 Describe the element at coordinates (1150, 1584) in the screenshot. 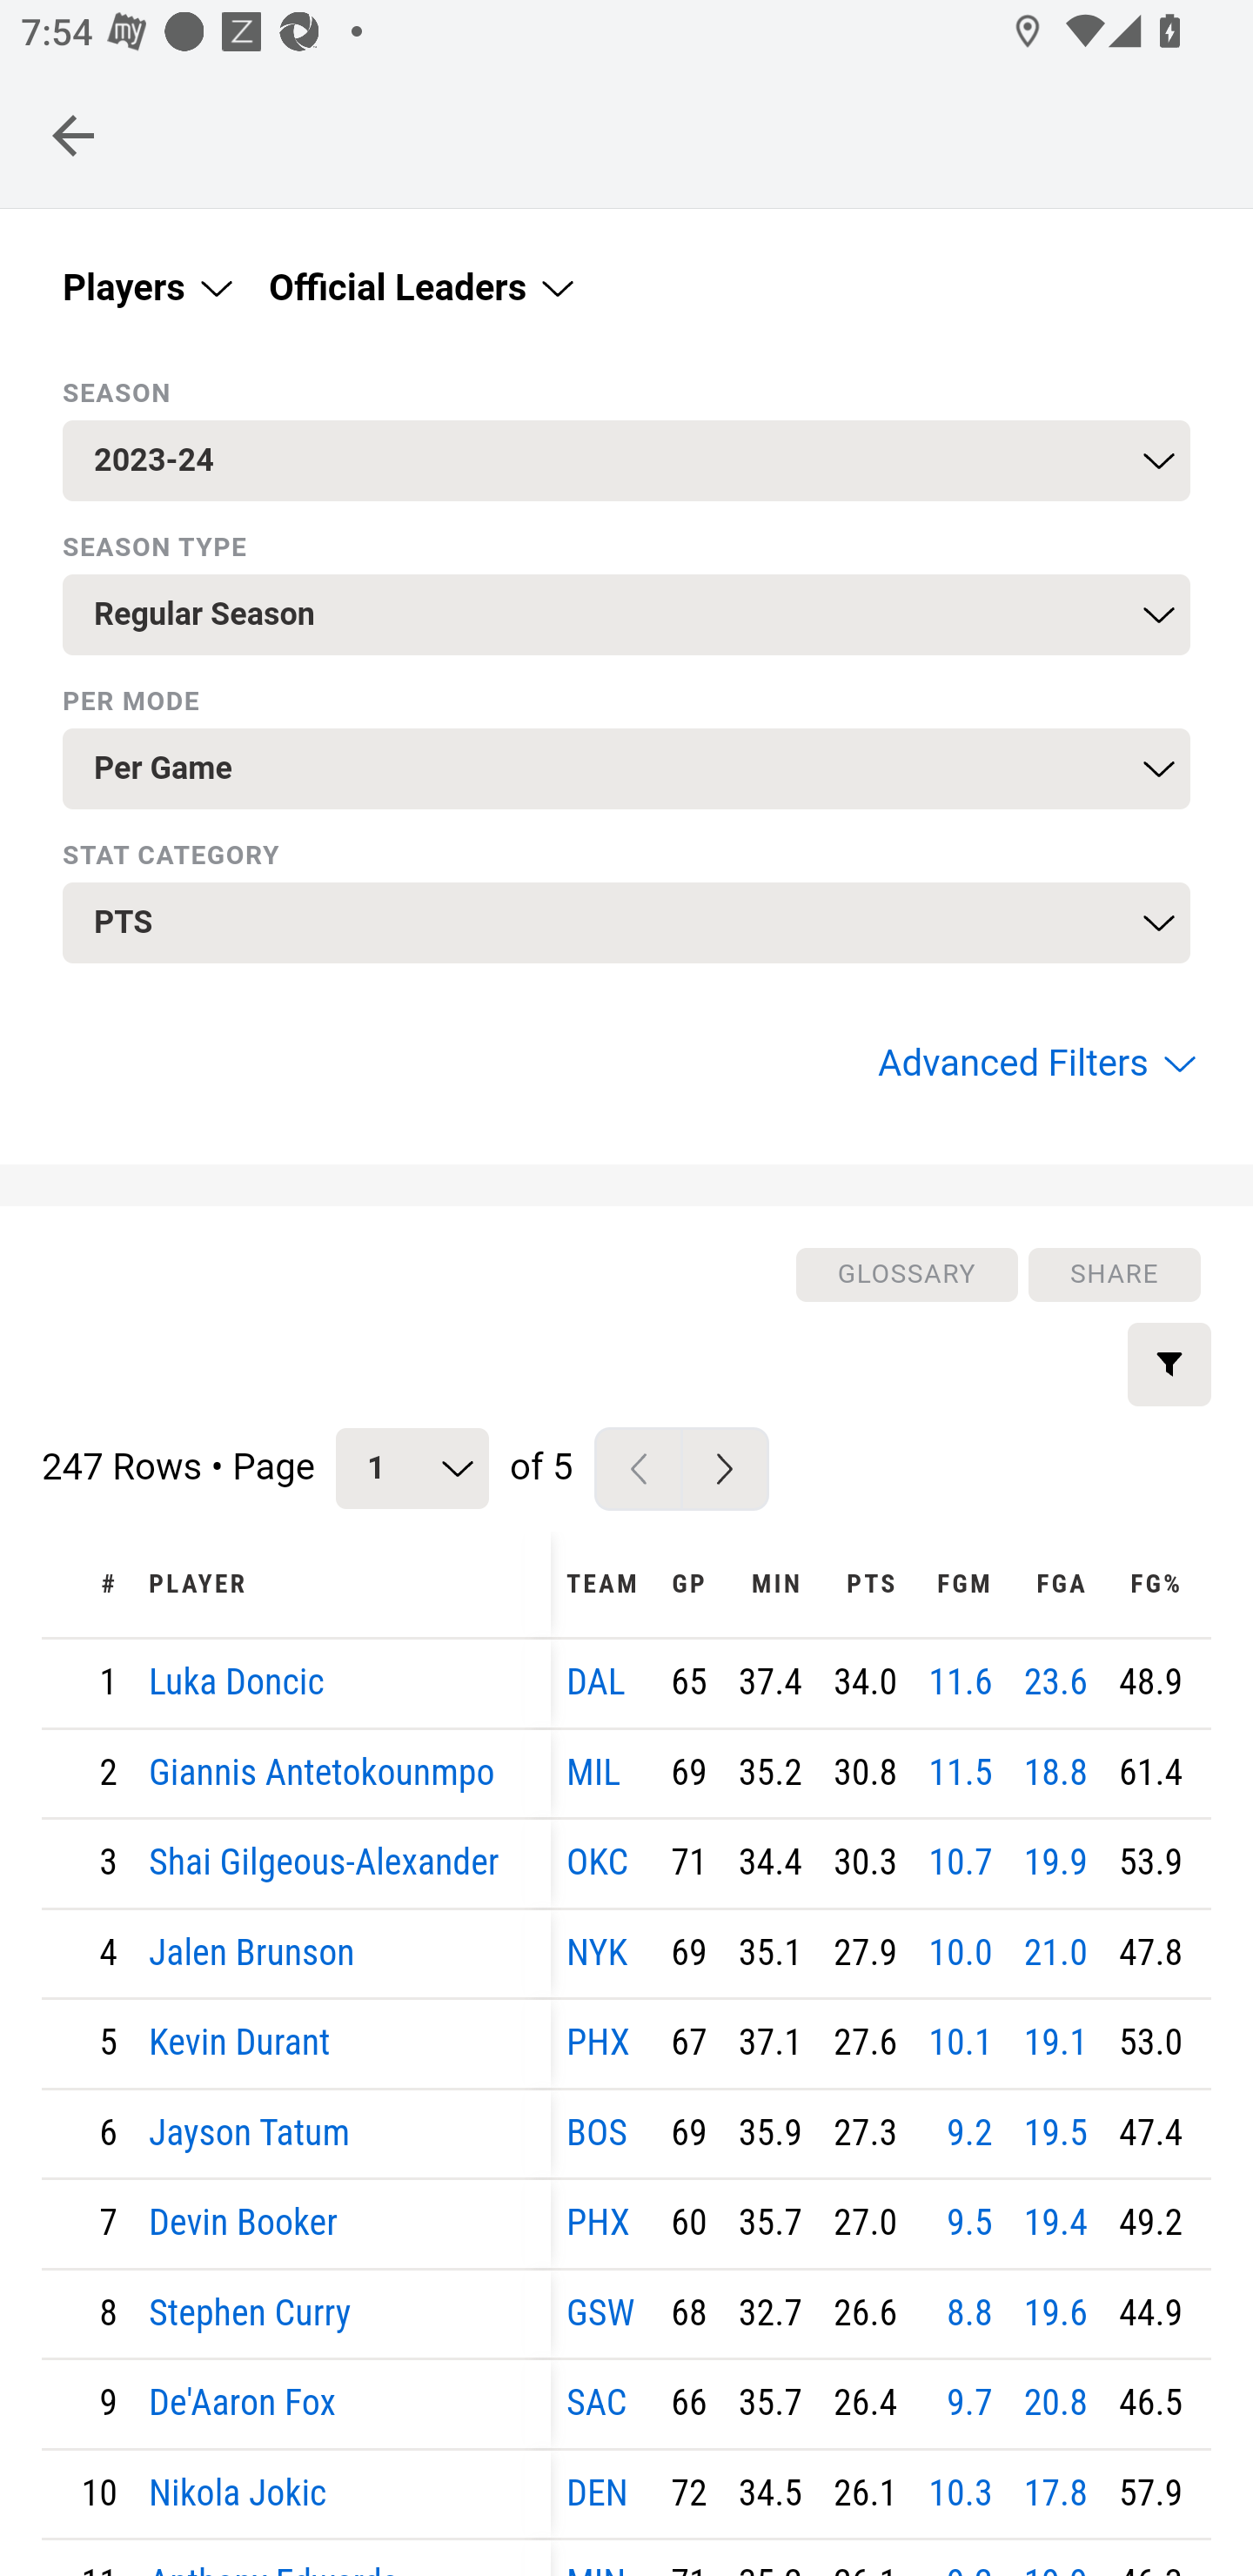

I see `FG%` at that location.